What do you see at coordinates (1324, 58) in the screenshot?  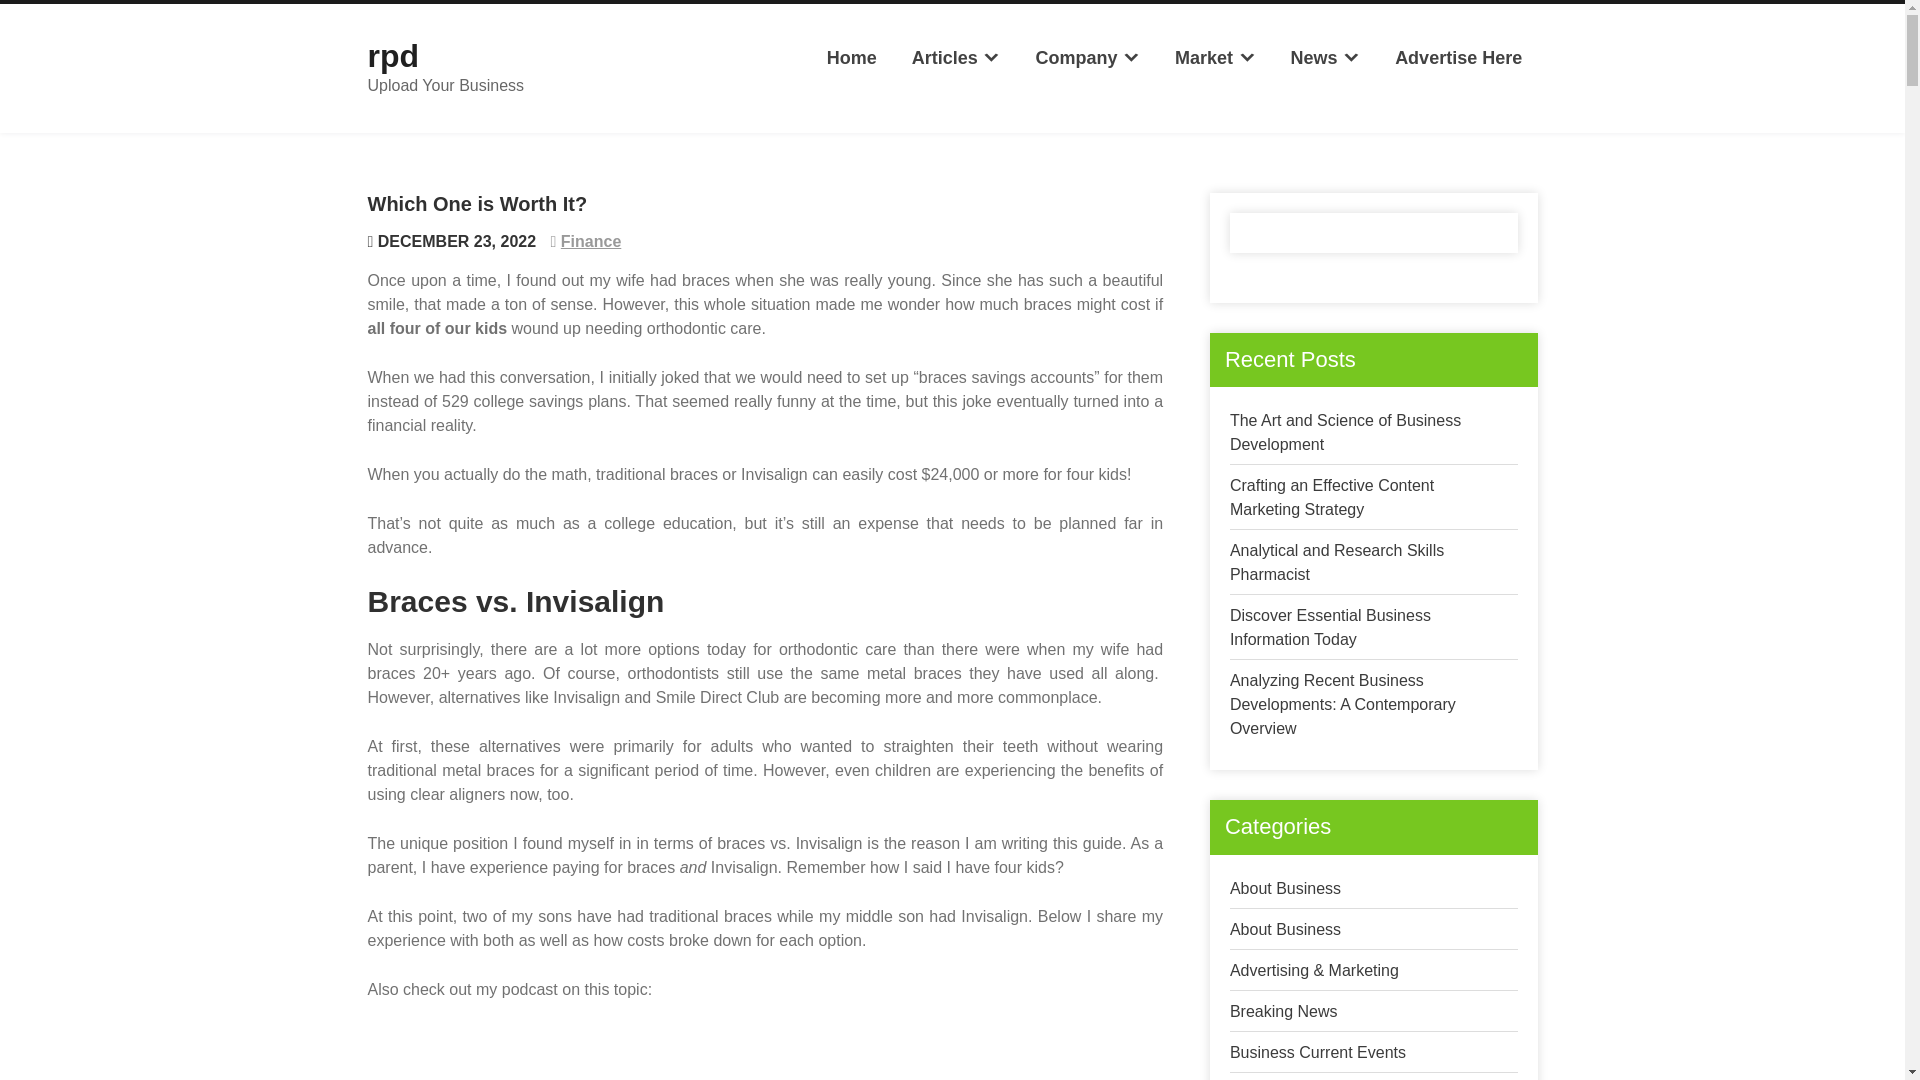 I see `News` at bounding box center [1324, 58].